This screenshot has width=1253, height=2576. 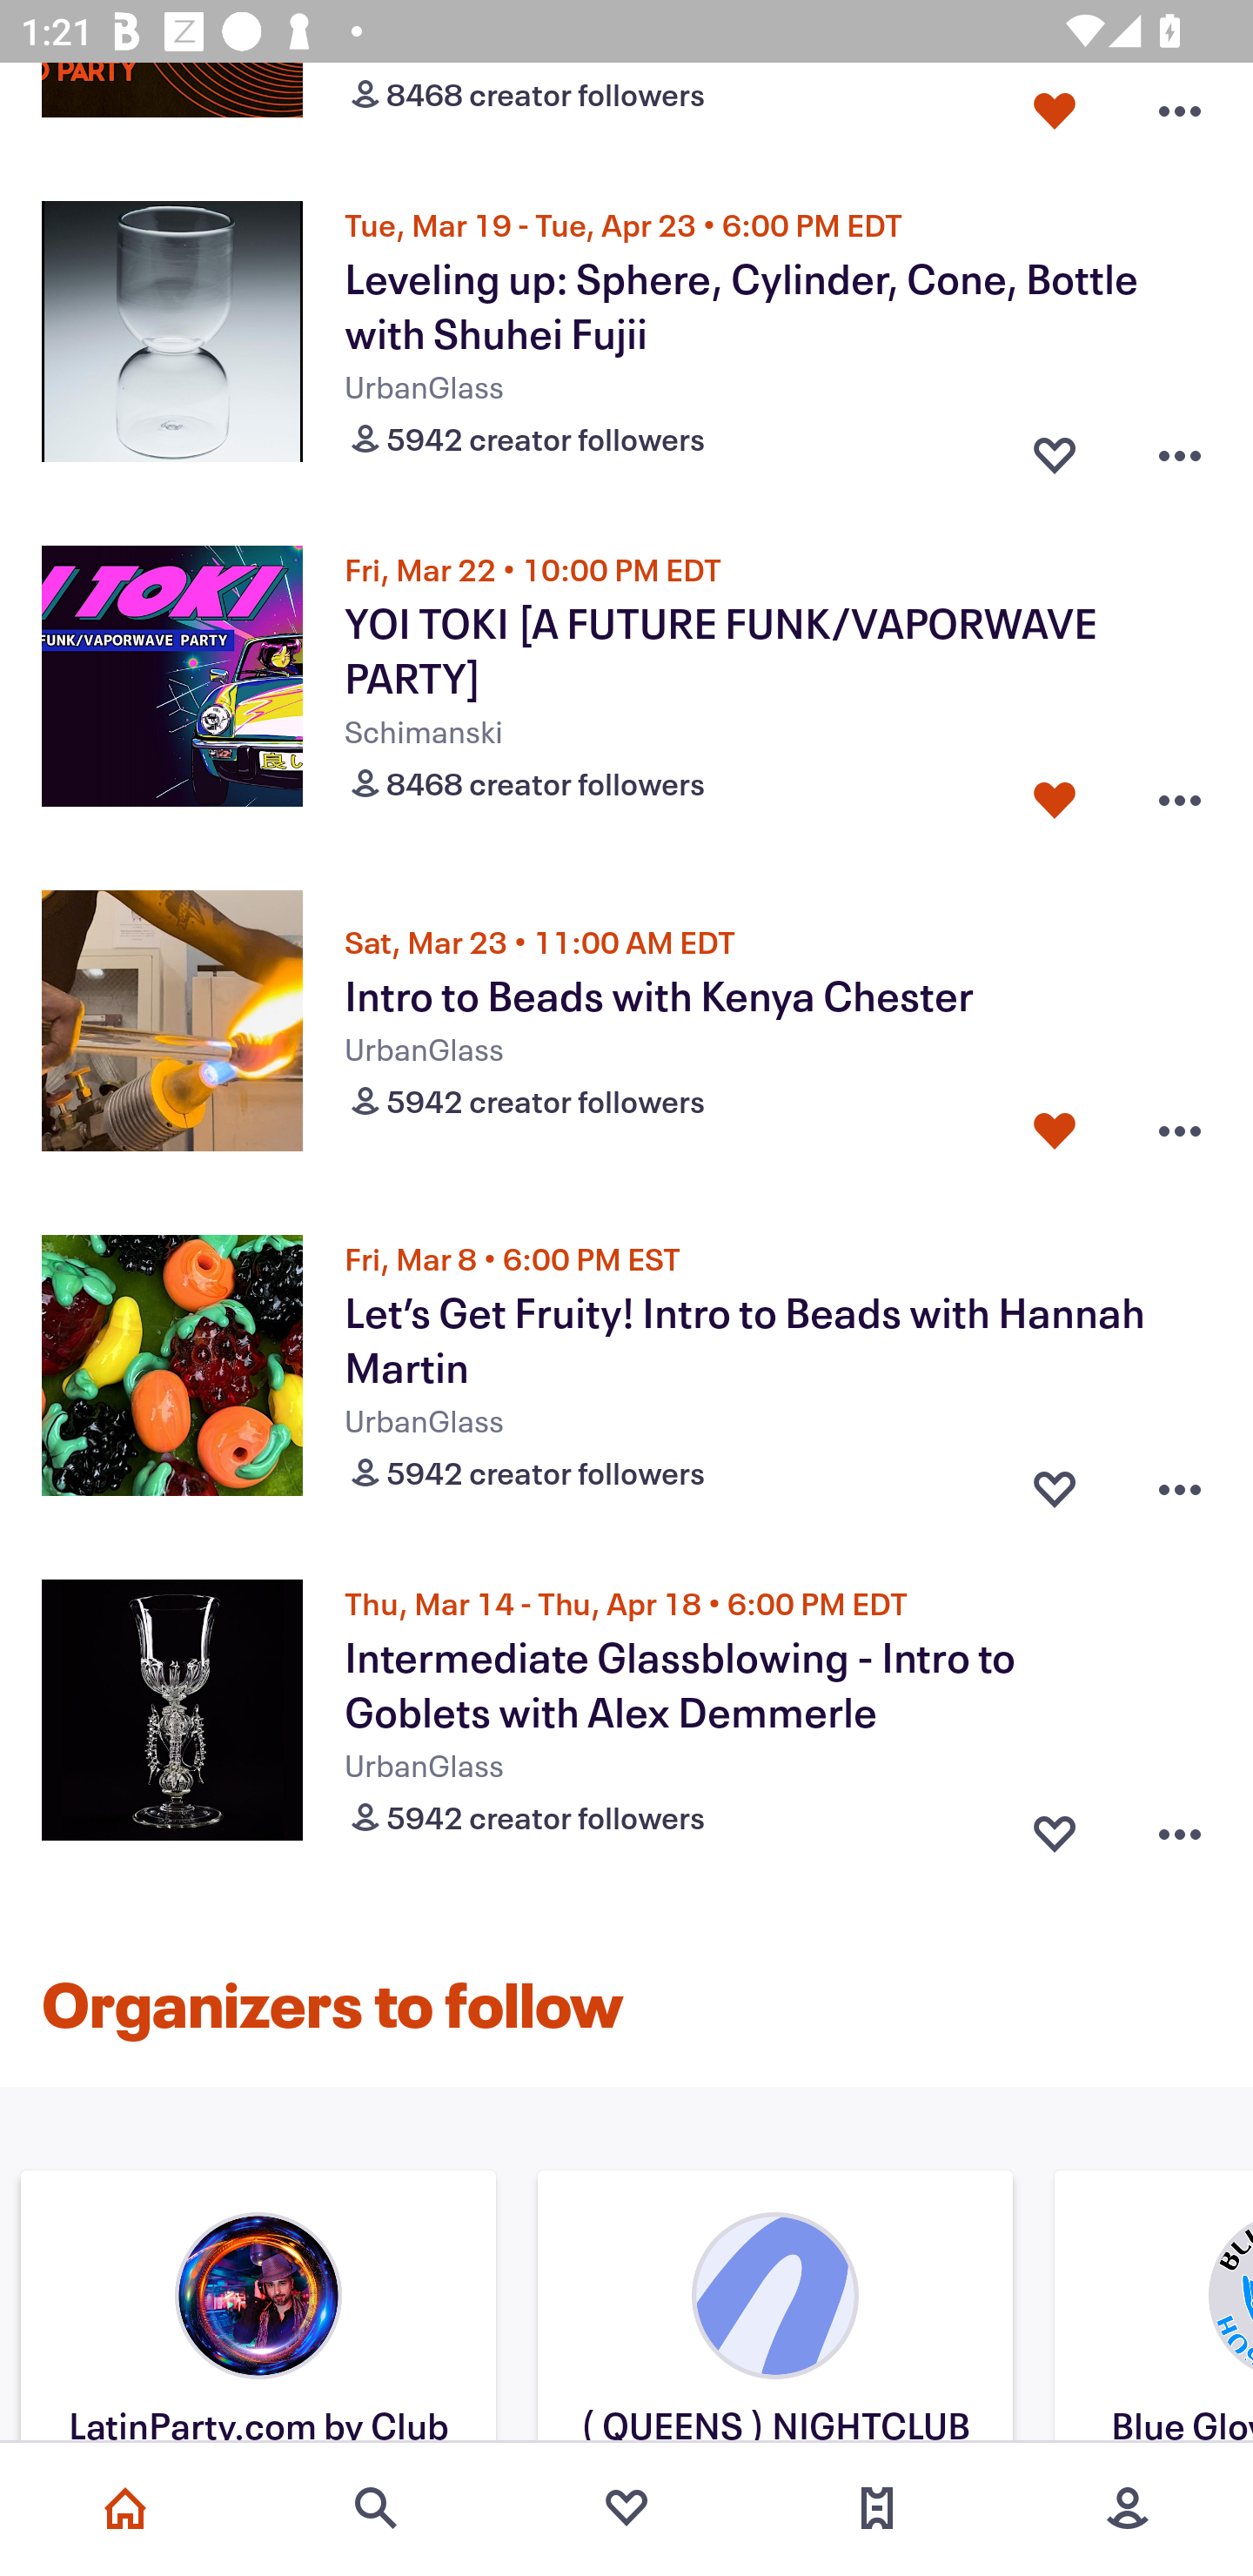 I want to click on Organizer's image LatinParty.com by Club Cache, so click(x=258, y=2310).